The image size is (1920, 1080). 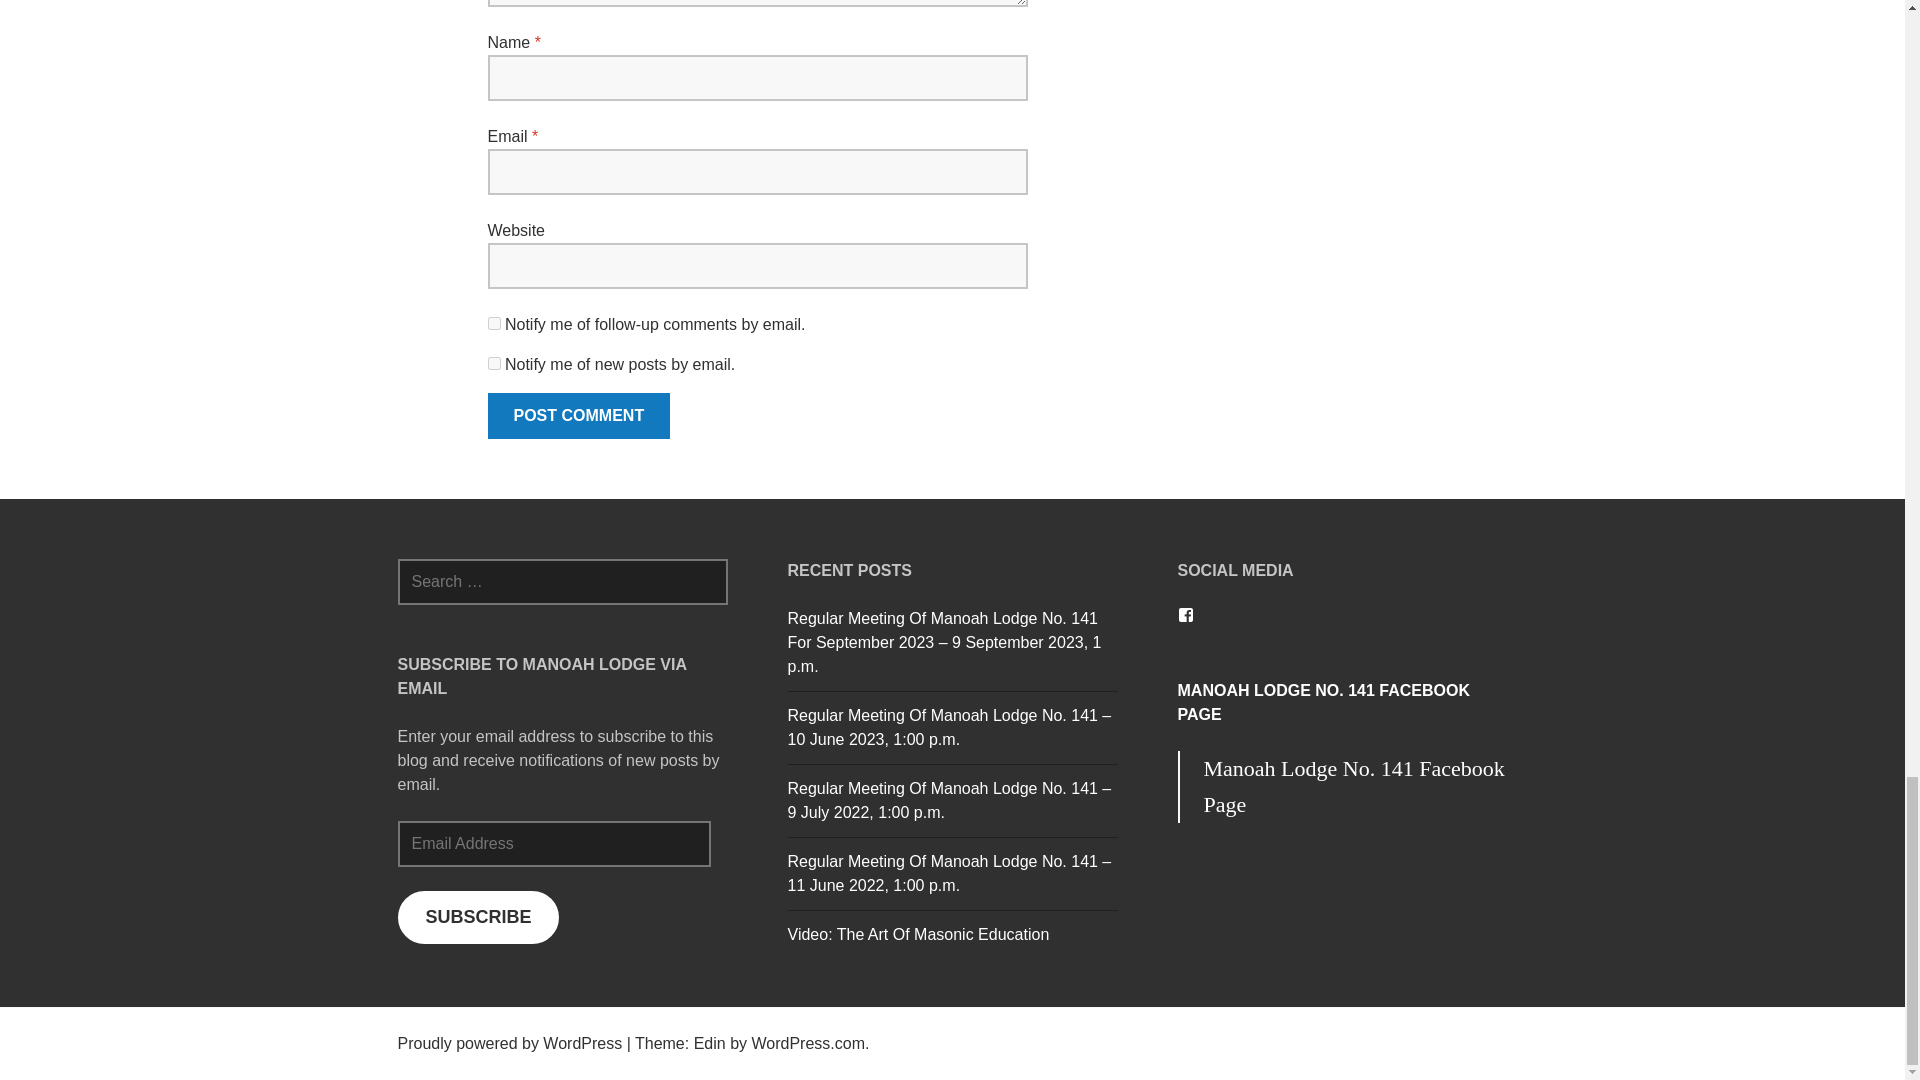 I want to click on subscribe, so click(x=494, y=364).